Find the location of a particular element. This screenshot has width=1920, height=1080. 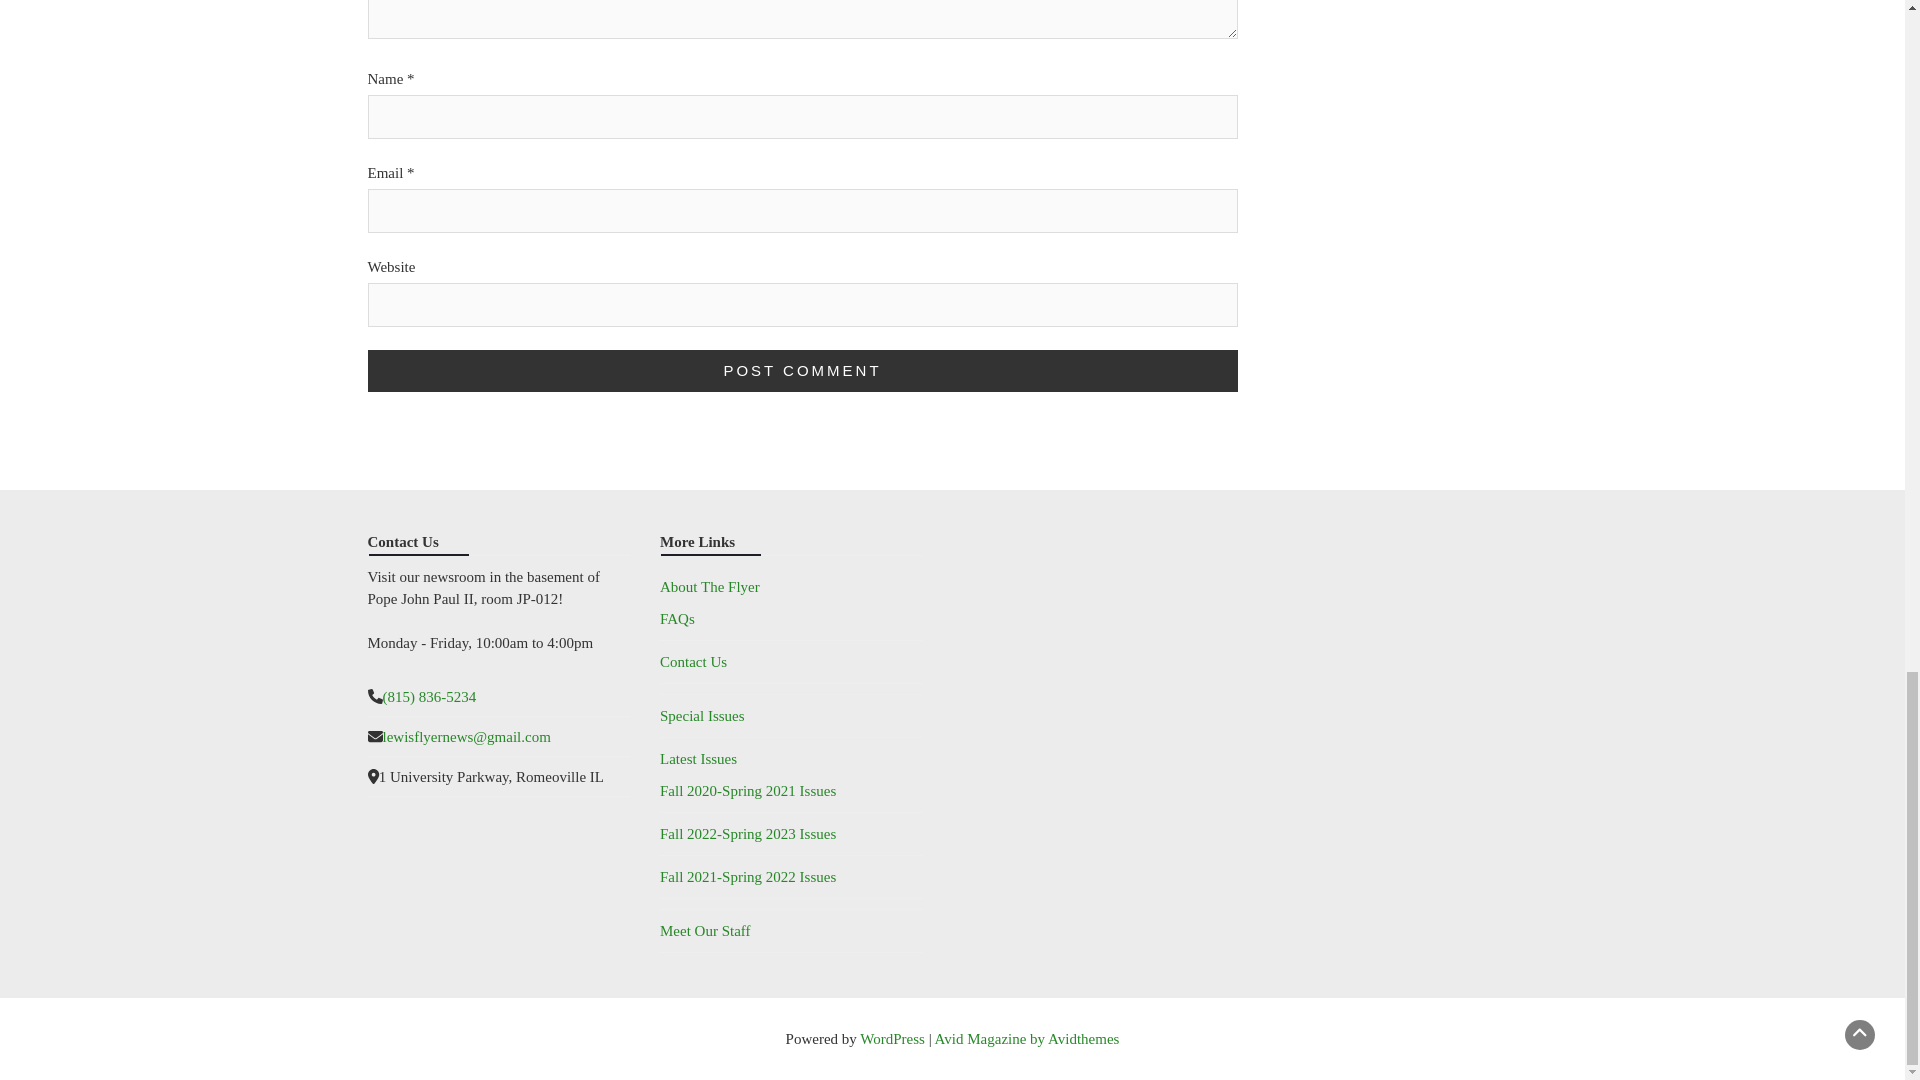

Special Issues is located at coordinates (702, 716).